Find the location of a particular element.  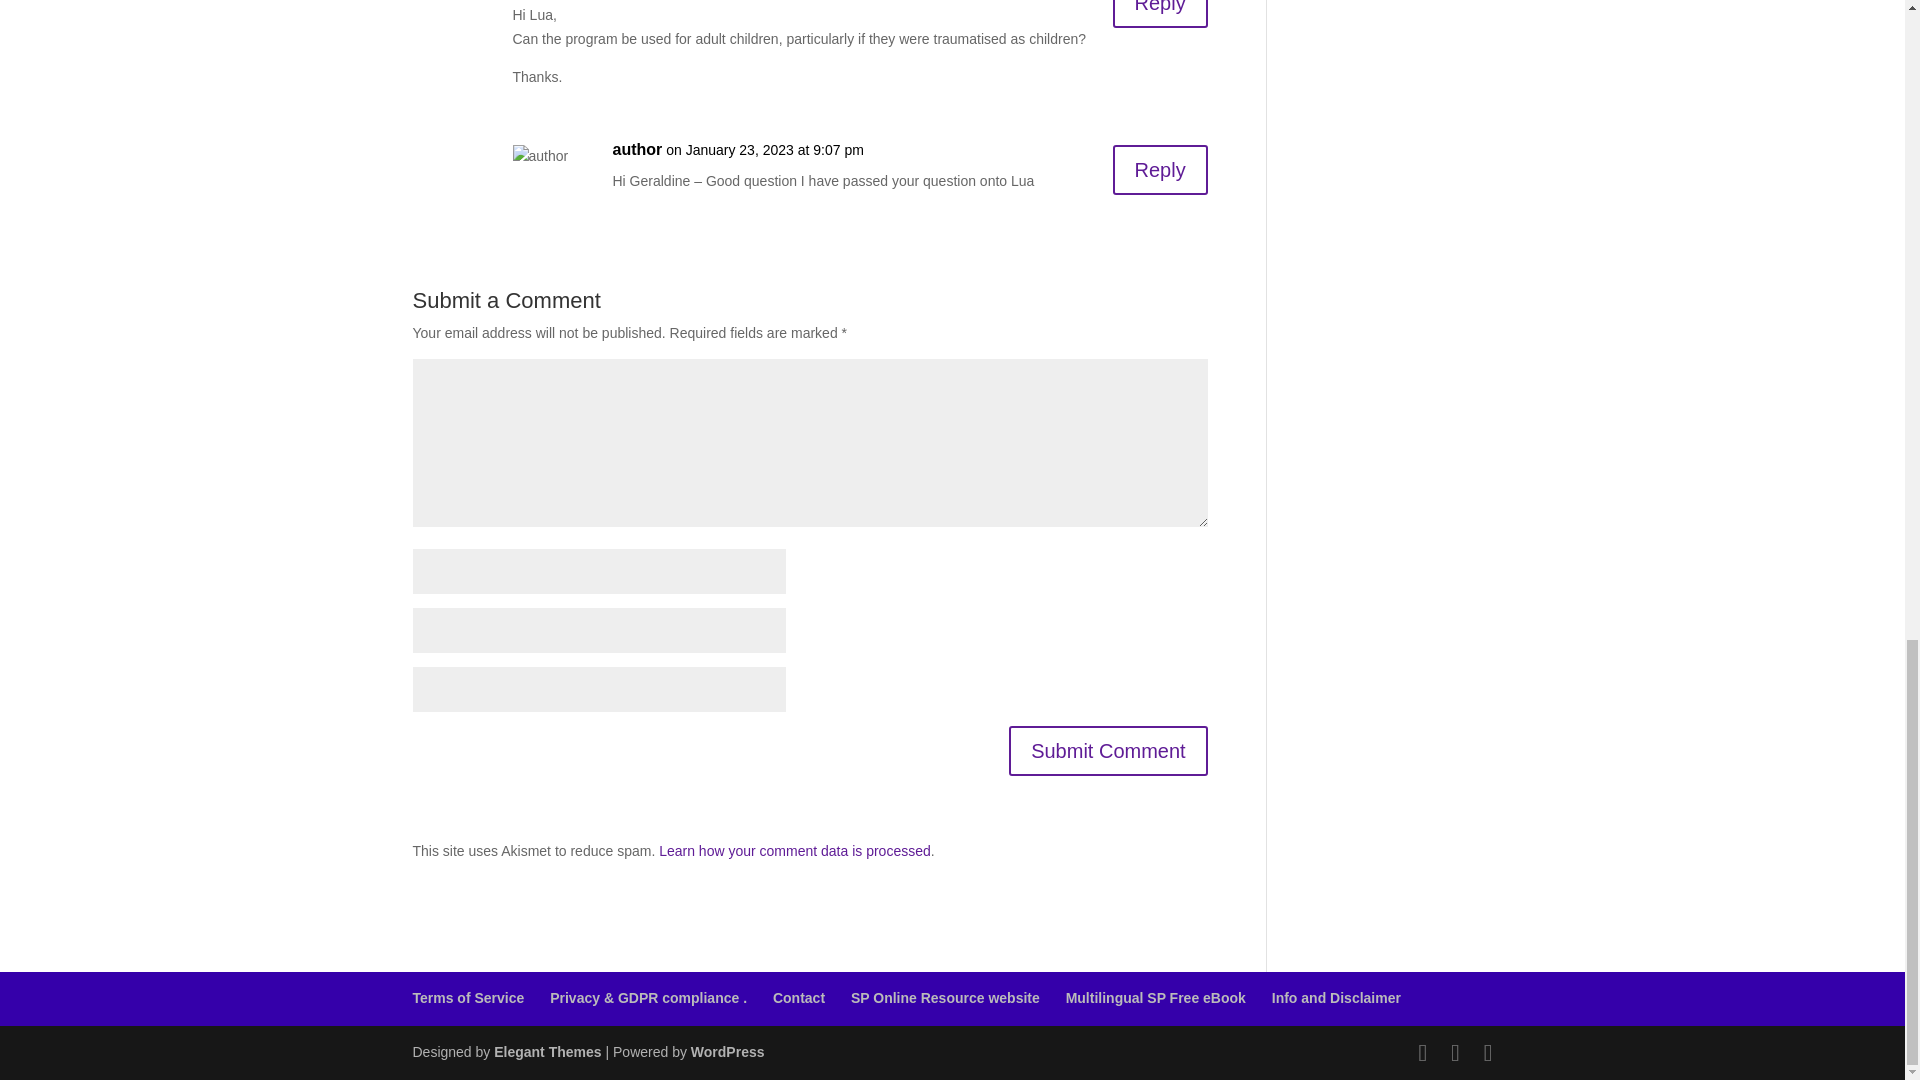

Premium WordPress Themes is located at coordinates (546, 1052).